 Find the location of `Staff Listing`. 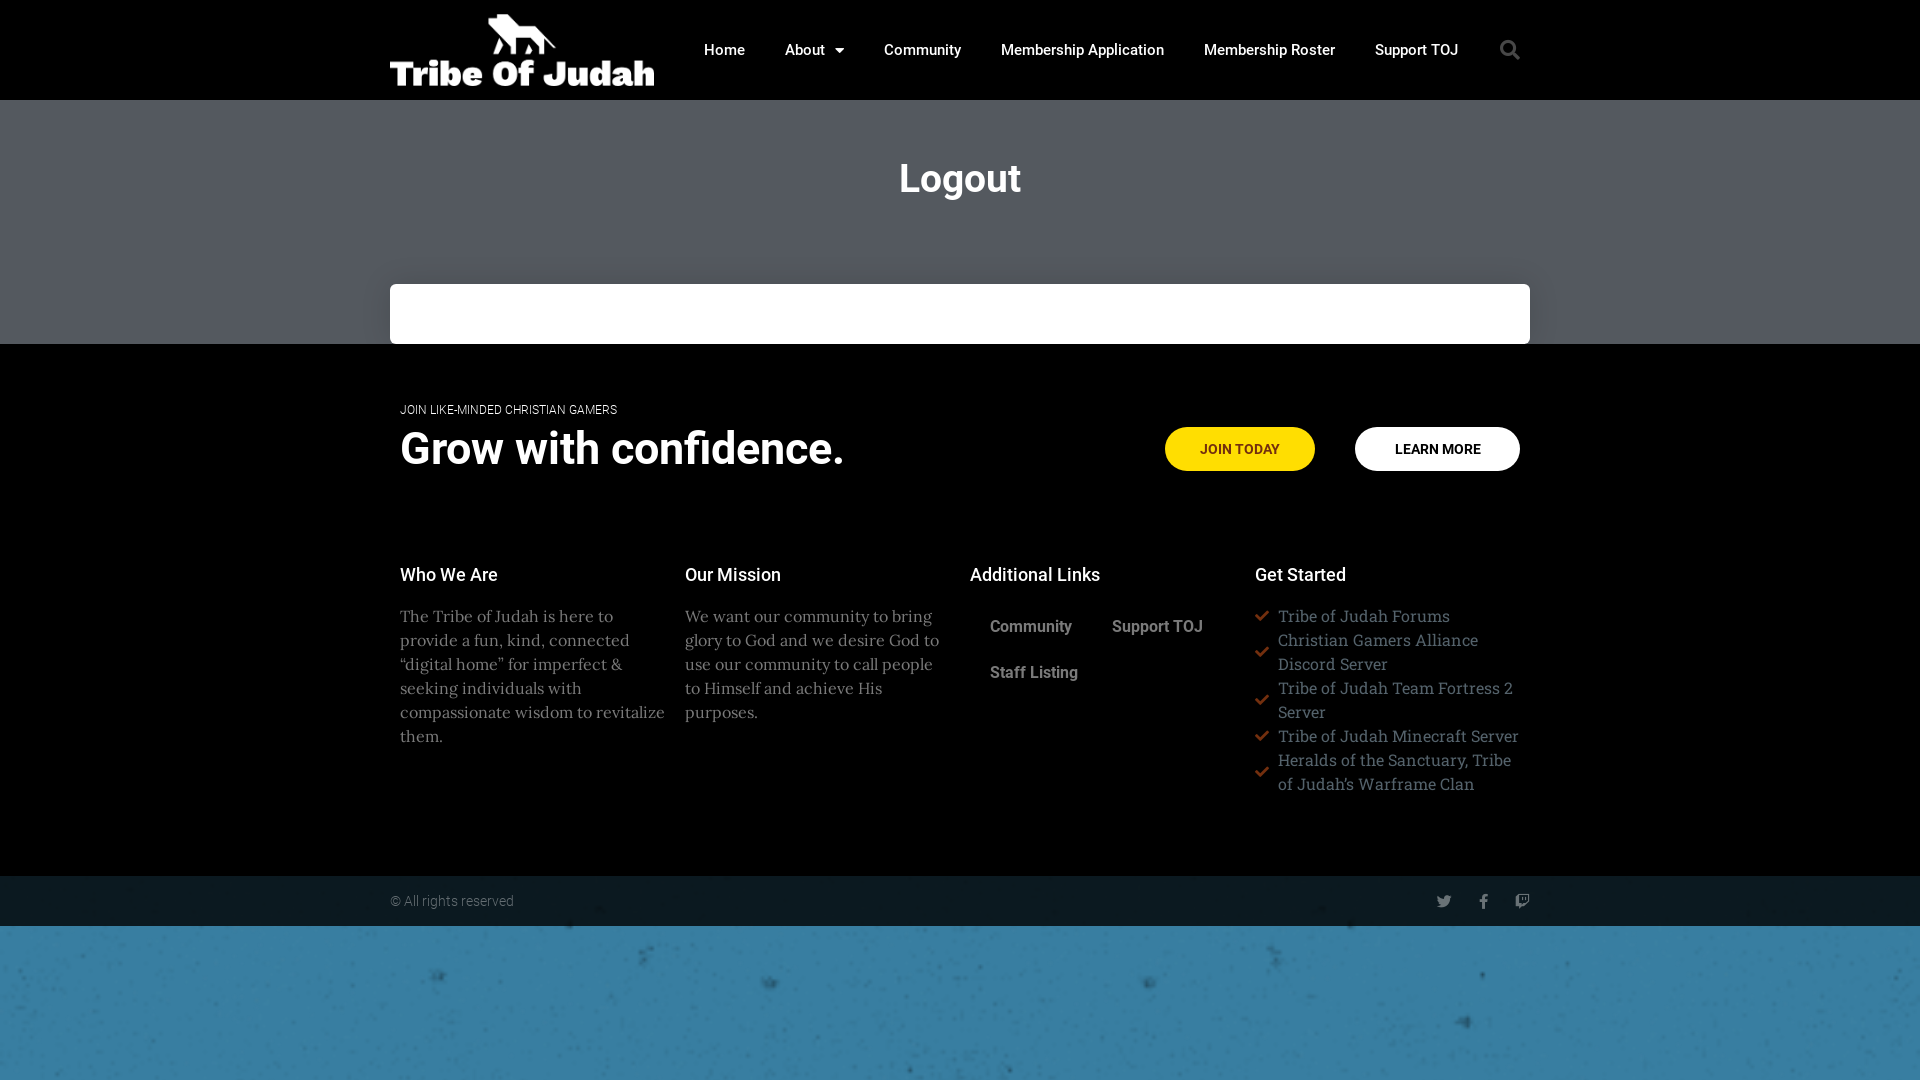

Staff Listing is located at coordinates (1034, 673).